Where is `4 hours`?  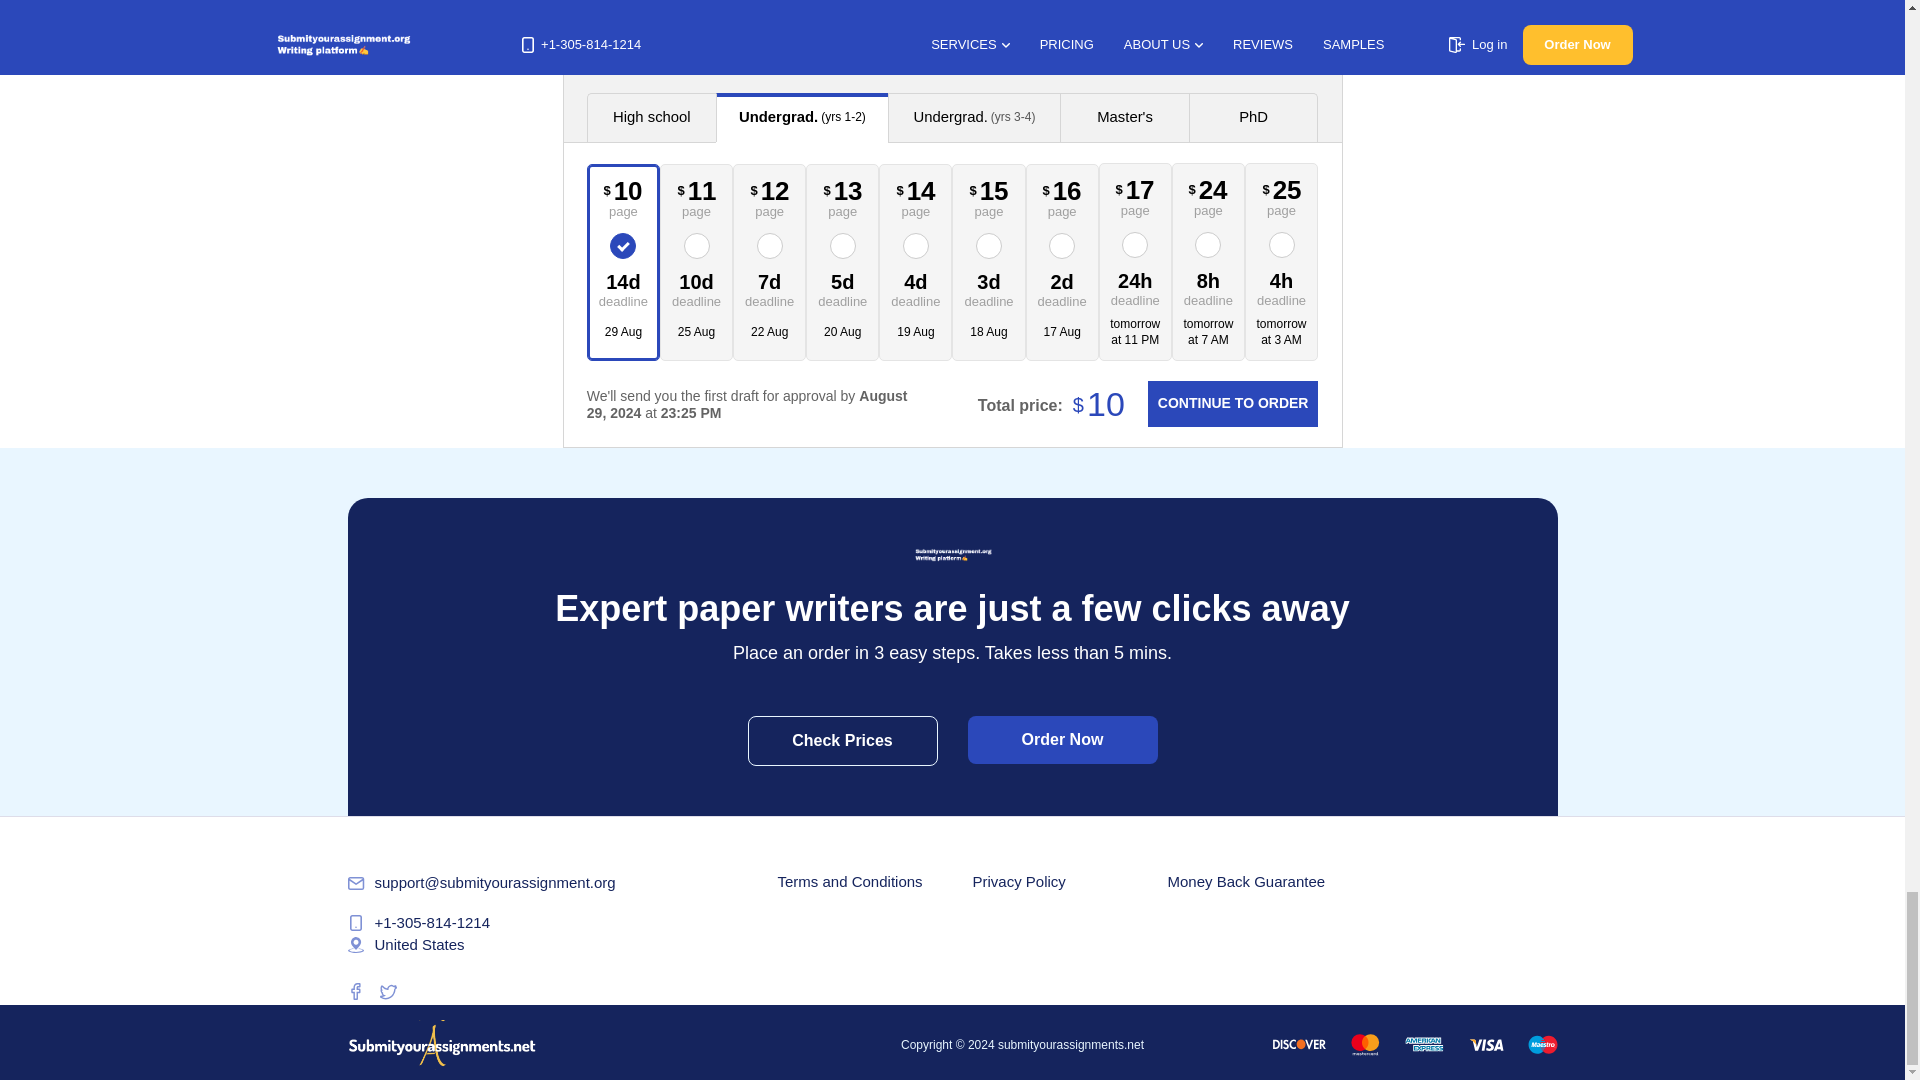 4 hours is located at coordinates (1281, 286).